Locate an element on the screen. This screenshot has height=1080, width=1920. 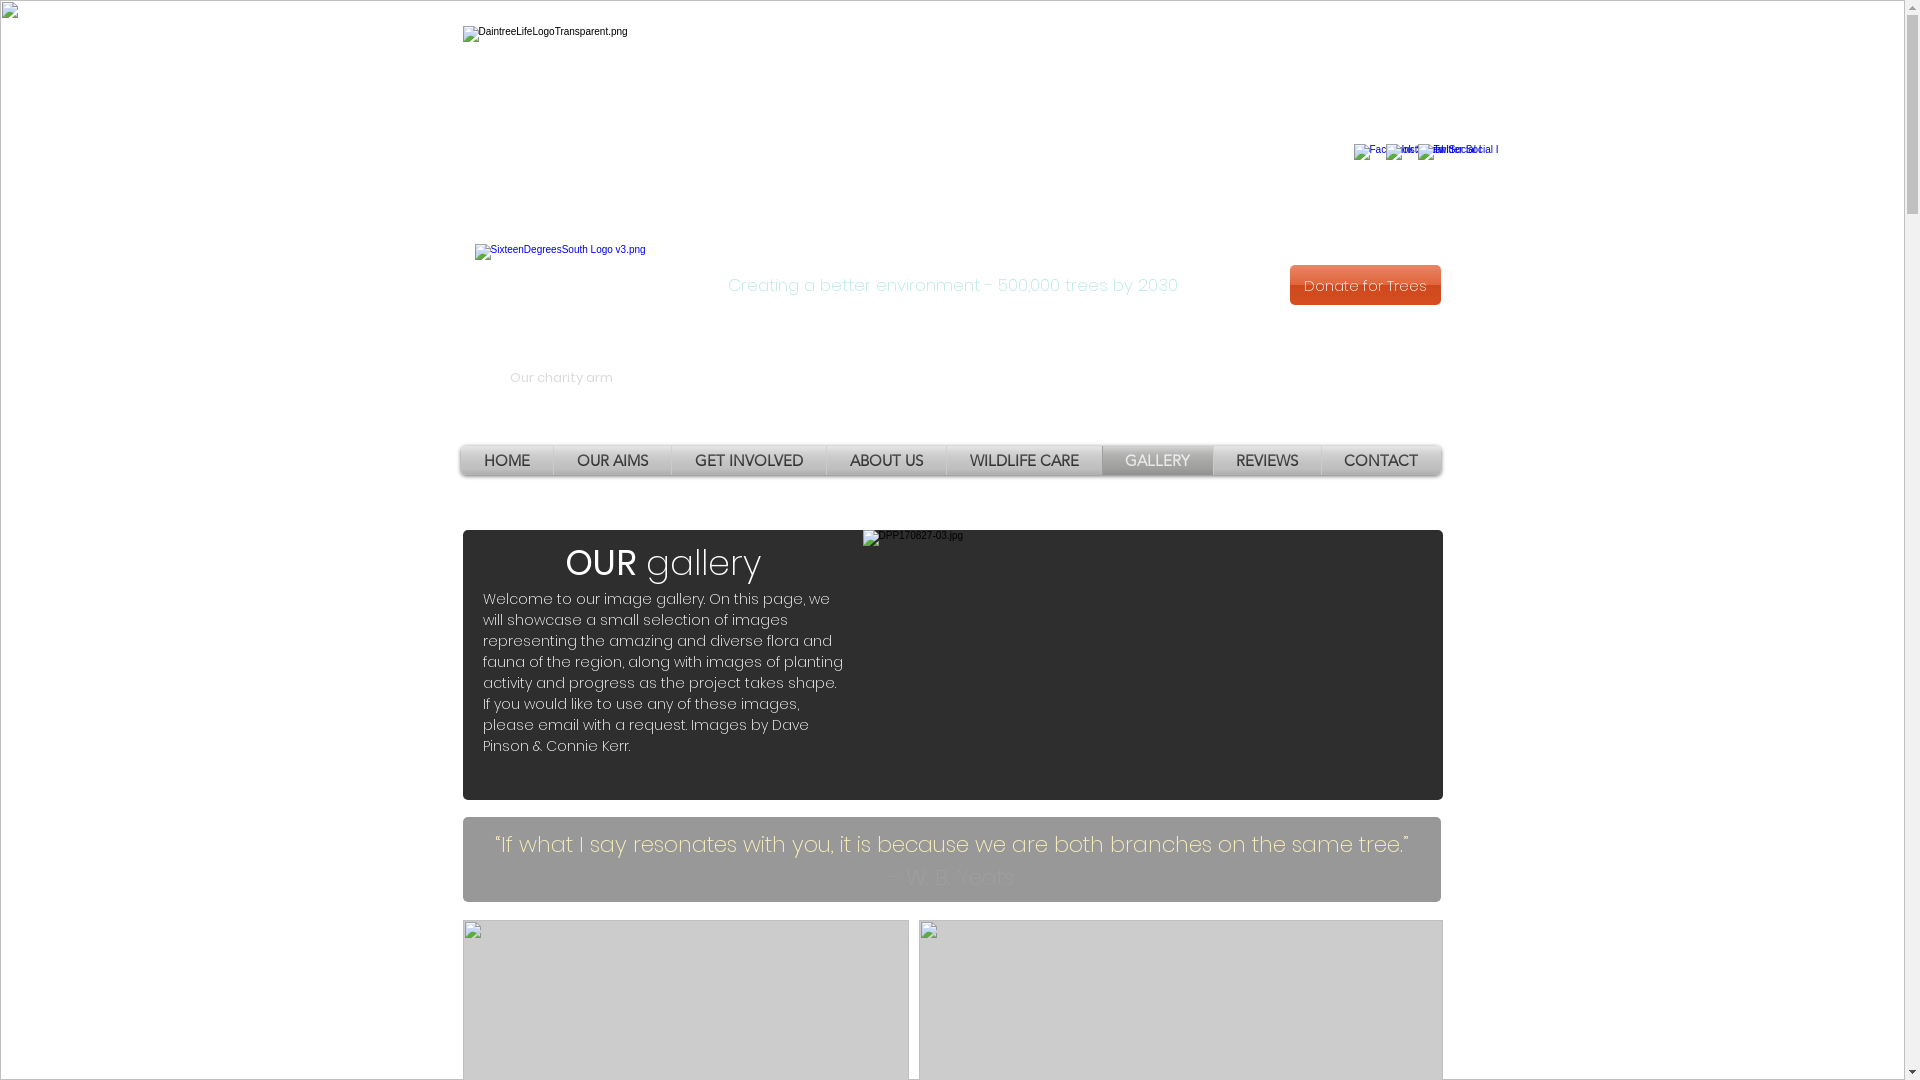
Facebook Like is located at coordinates (1416, 58).